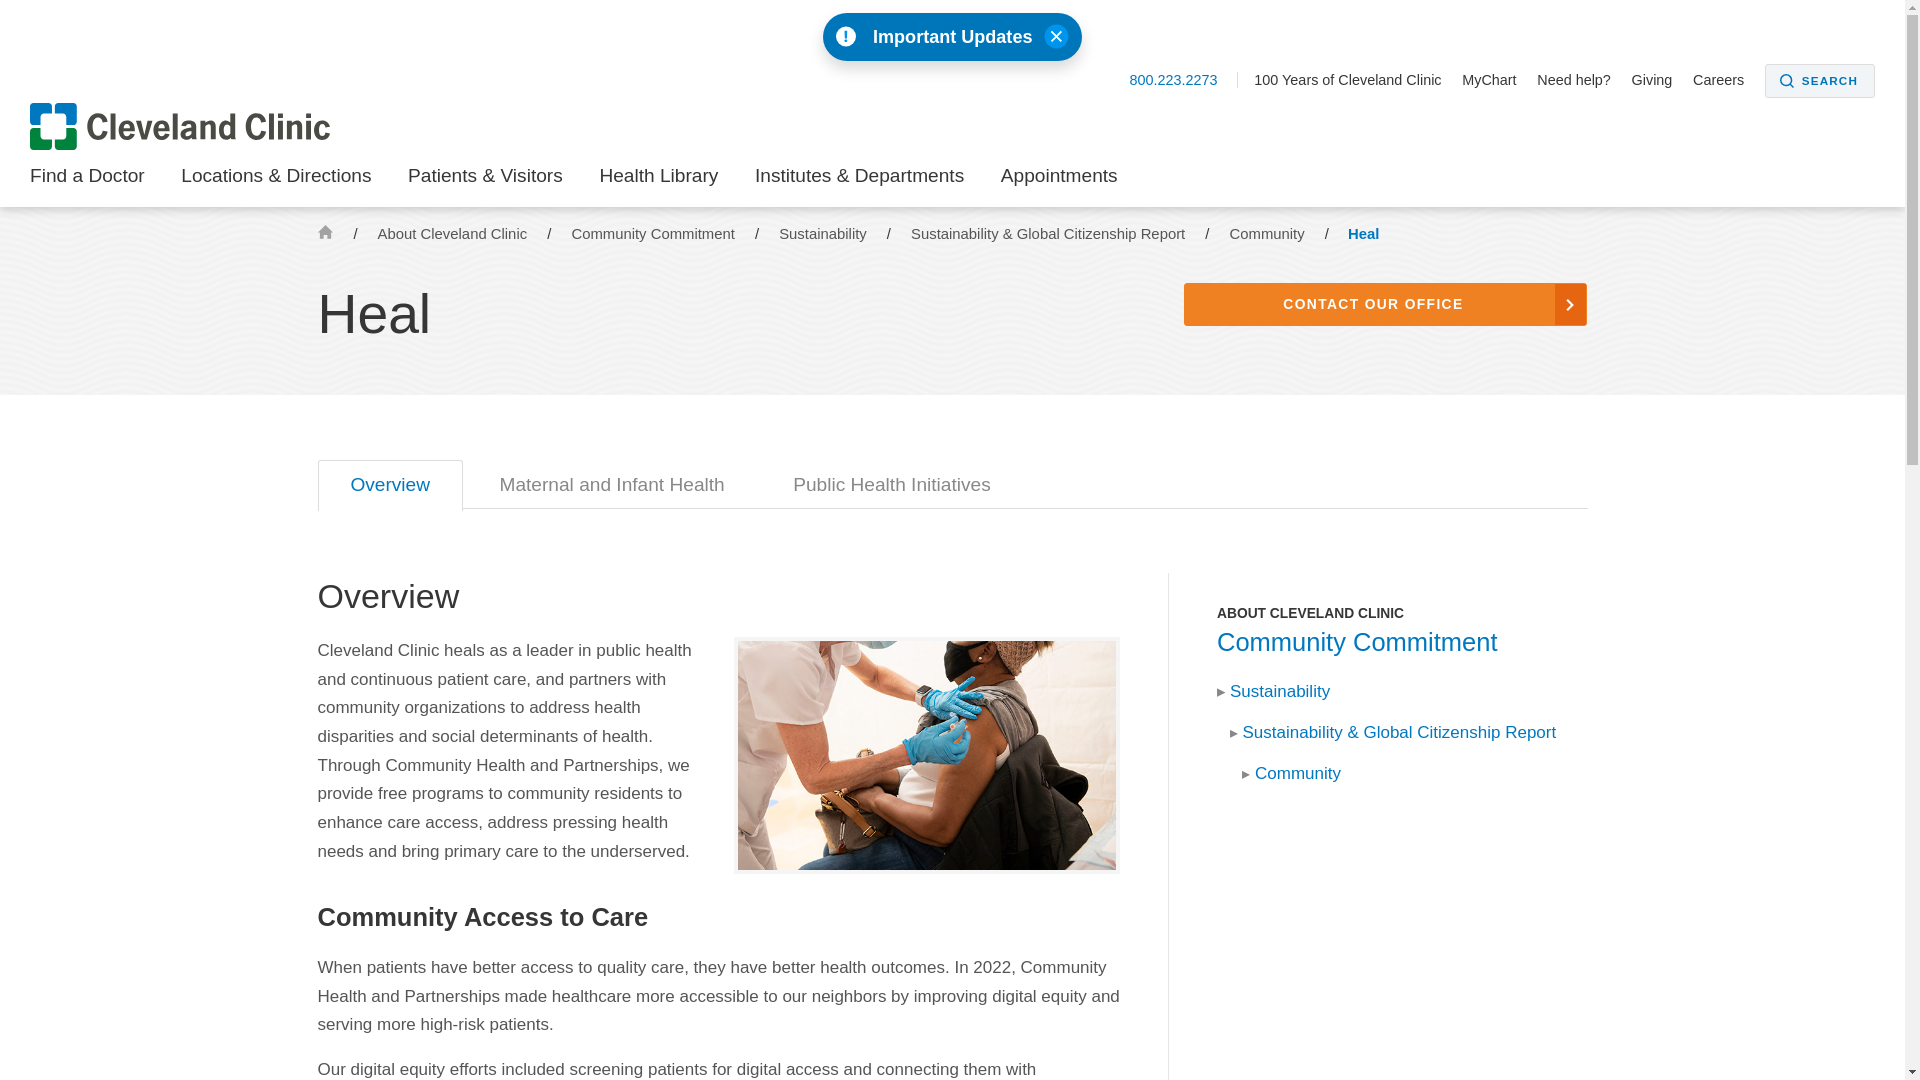  I want to click on MyChart, so click(1496, 80).